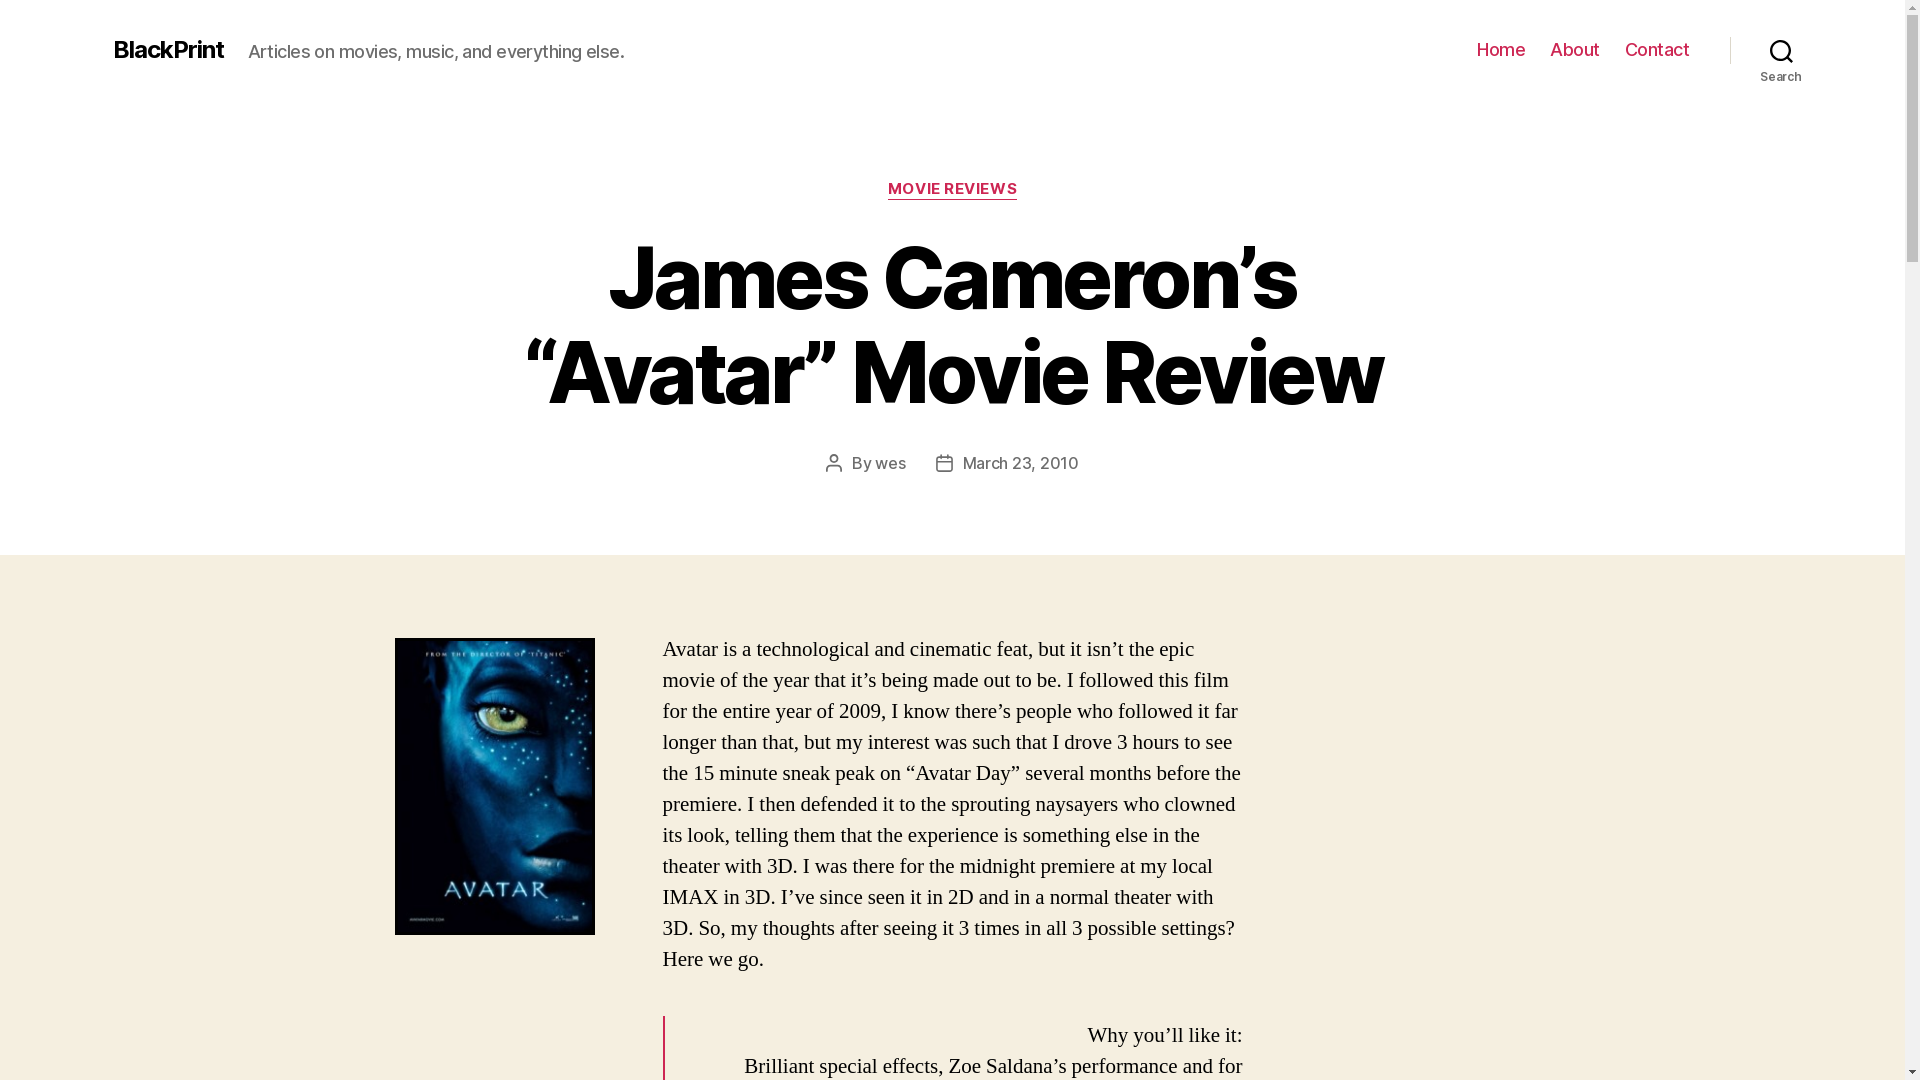 This screenshot has width=1920, height=1080. Describe the element at coordinates (1575, 50) in the screenshot. I see `About` at that location.